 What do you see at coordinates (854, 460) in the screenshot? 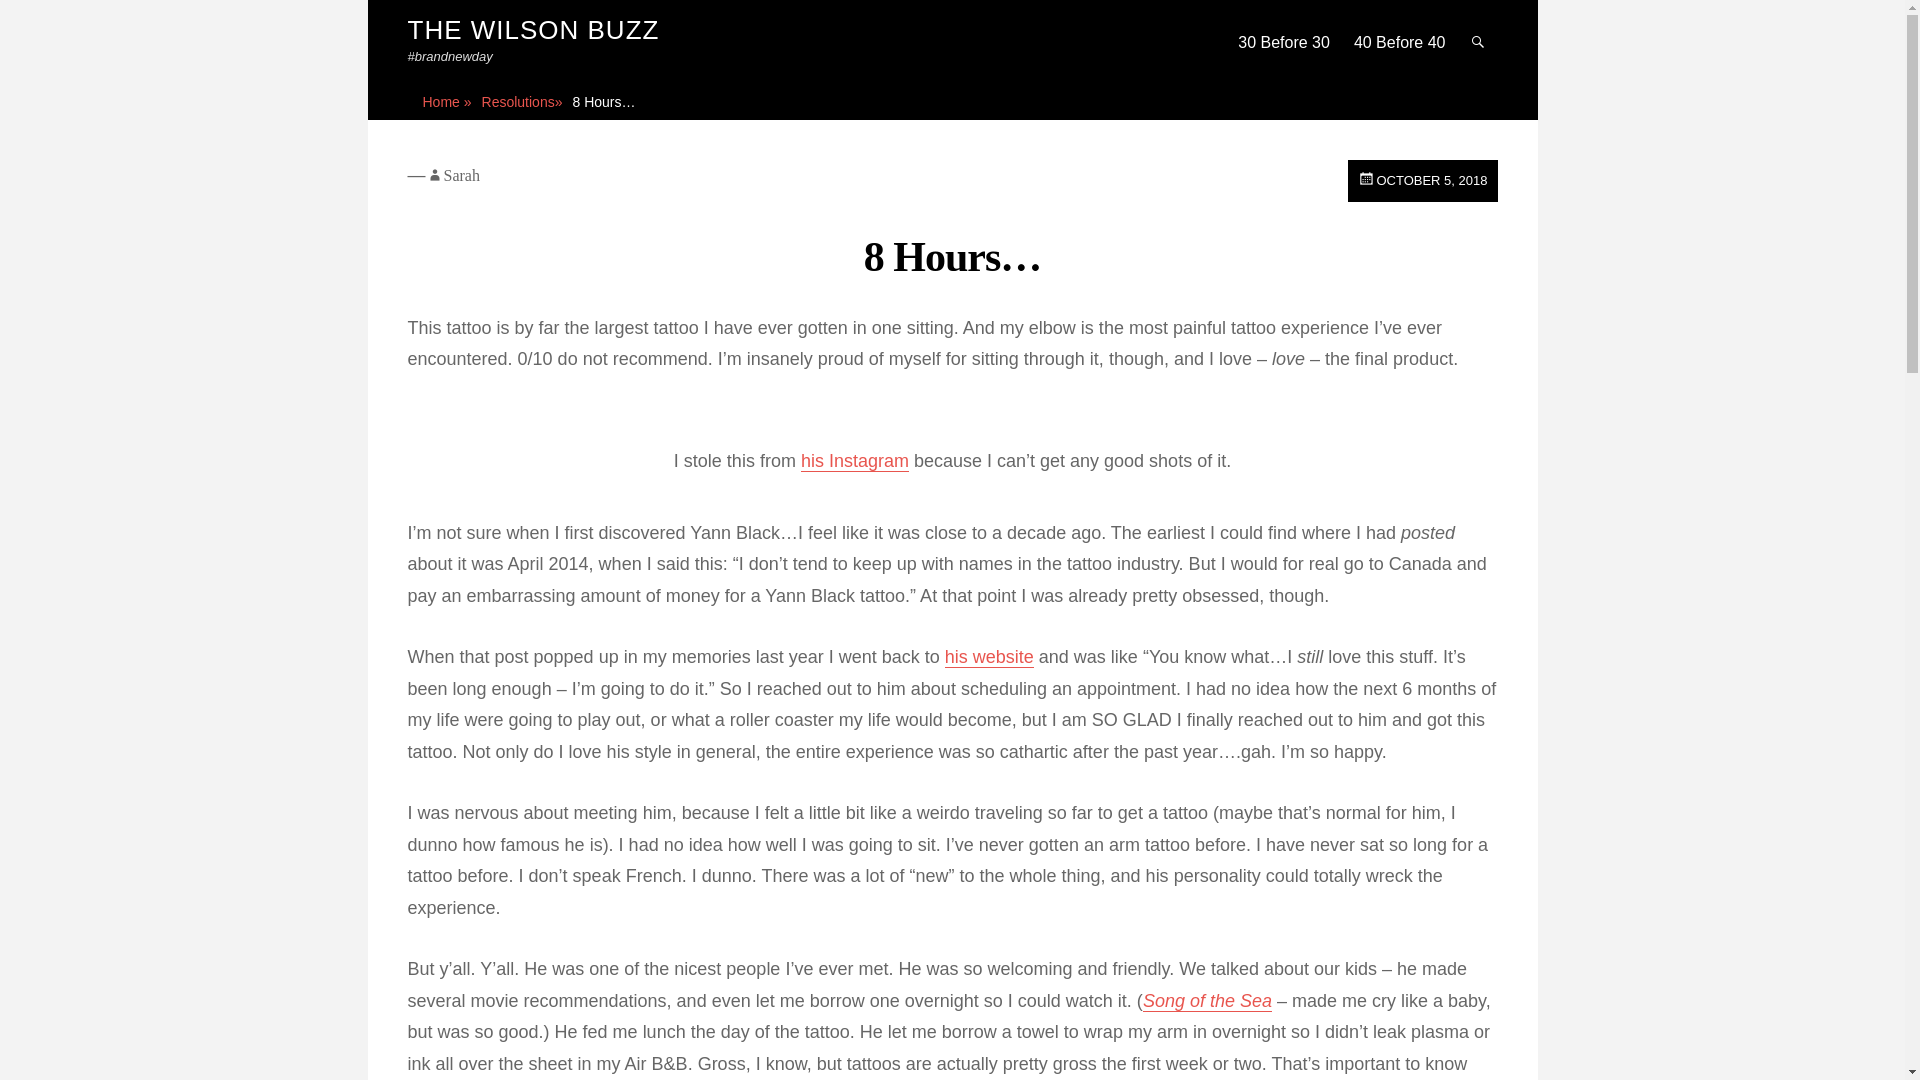
I see `his Instagram` at bounding box center [854, 460].